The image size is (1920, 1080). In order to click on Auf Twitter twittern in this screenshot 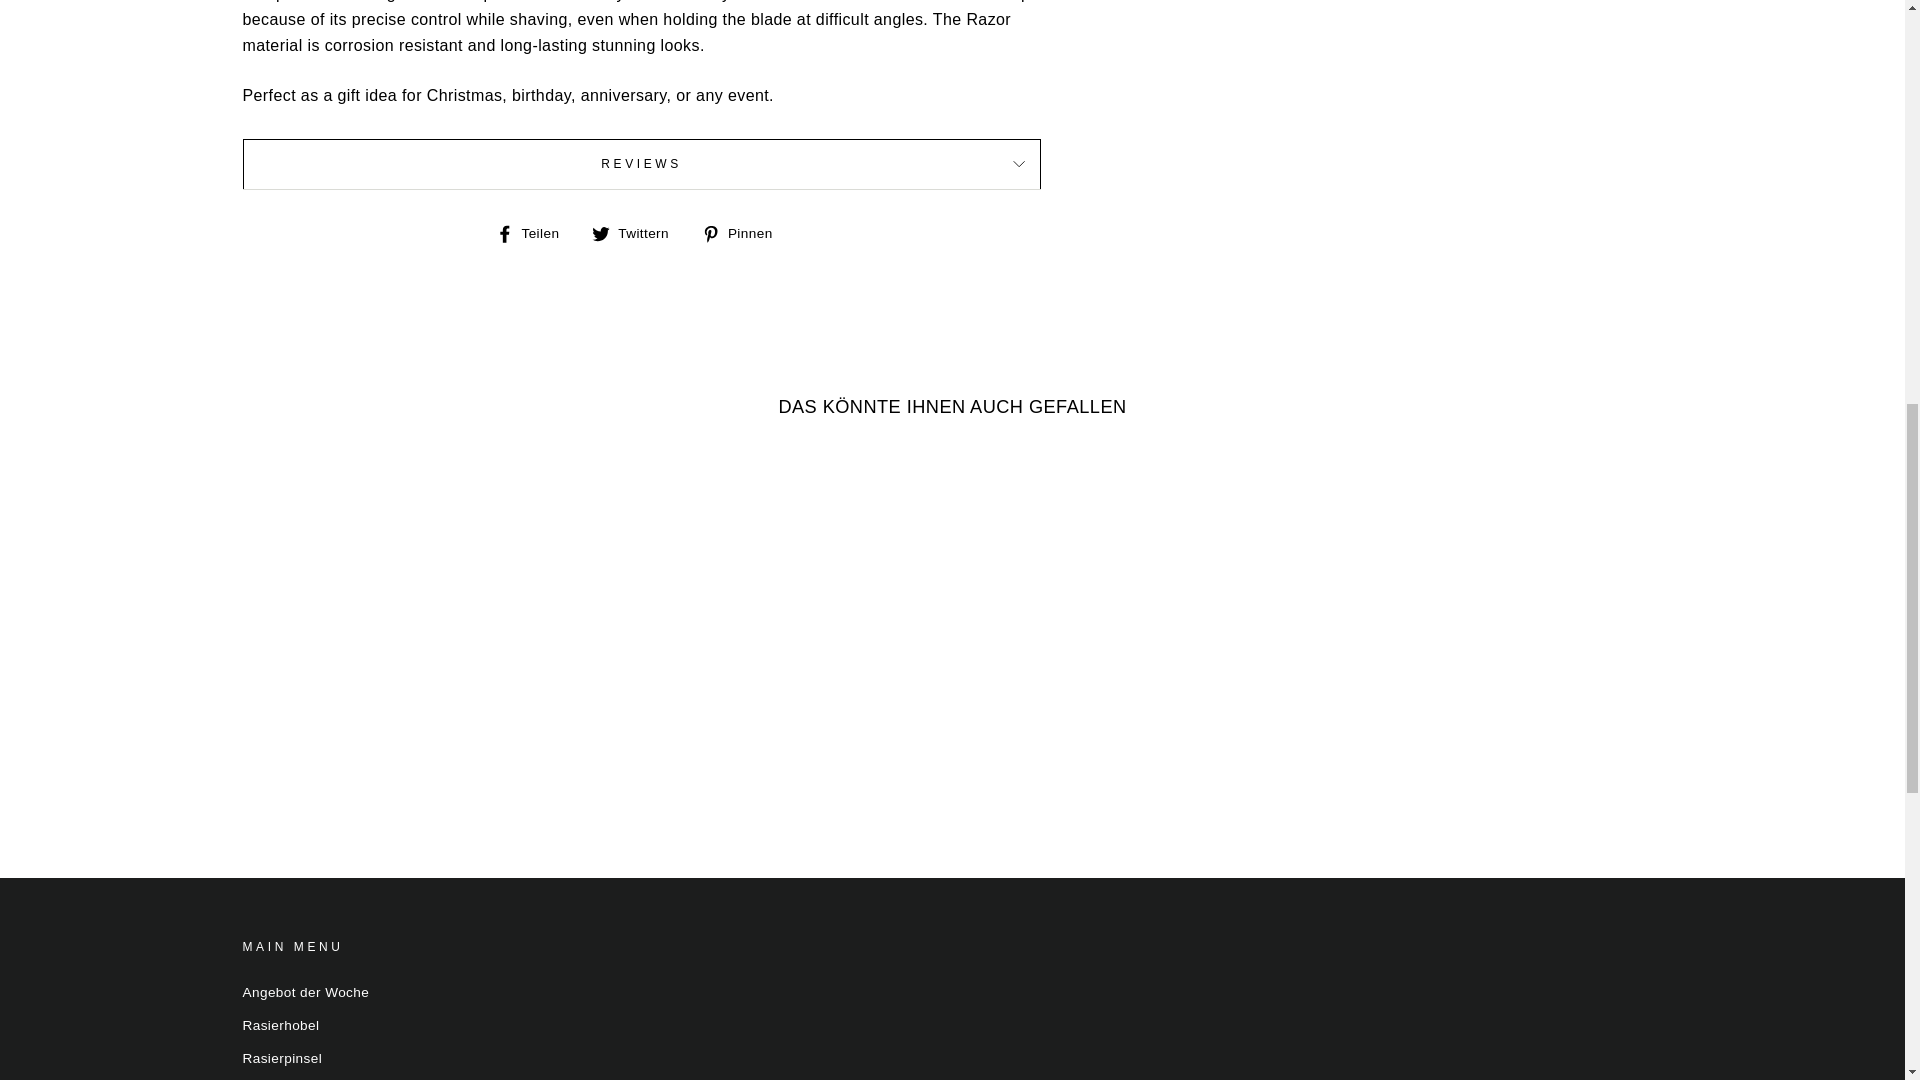, I will do `click(637, 233)`.